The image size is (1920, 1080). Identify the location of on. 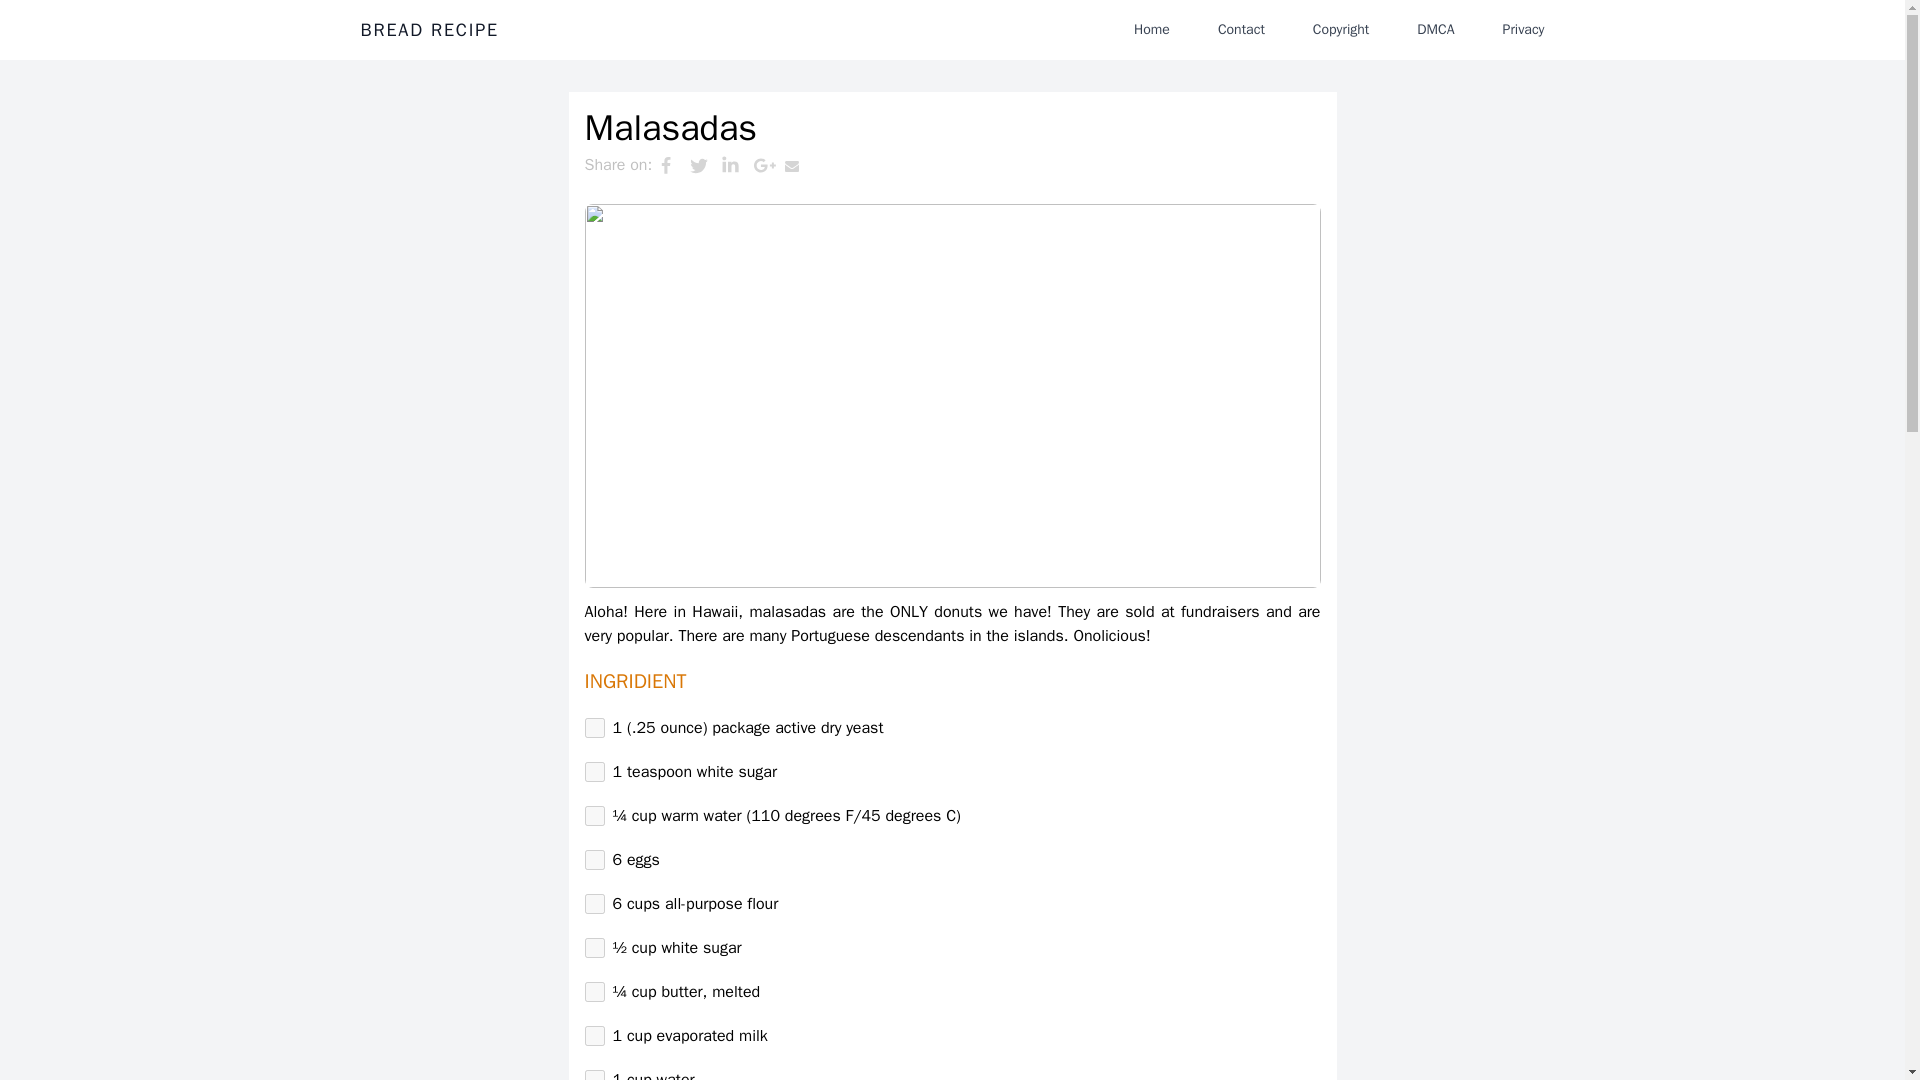
(594, 992).